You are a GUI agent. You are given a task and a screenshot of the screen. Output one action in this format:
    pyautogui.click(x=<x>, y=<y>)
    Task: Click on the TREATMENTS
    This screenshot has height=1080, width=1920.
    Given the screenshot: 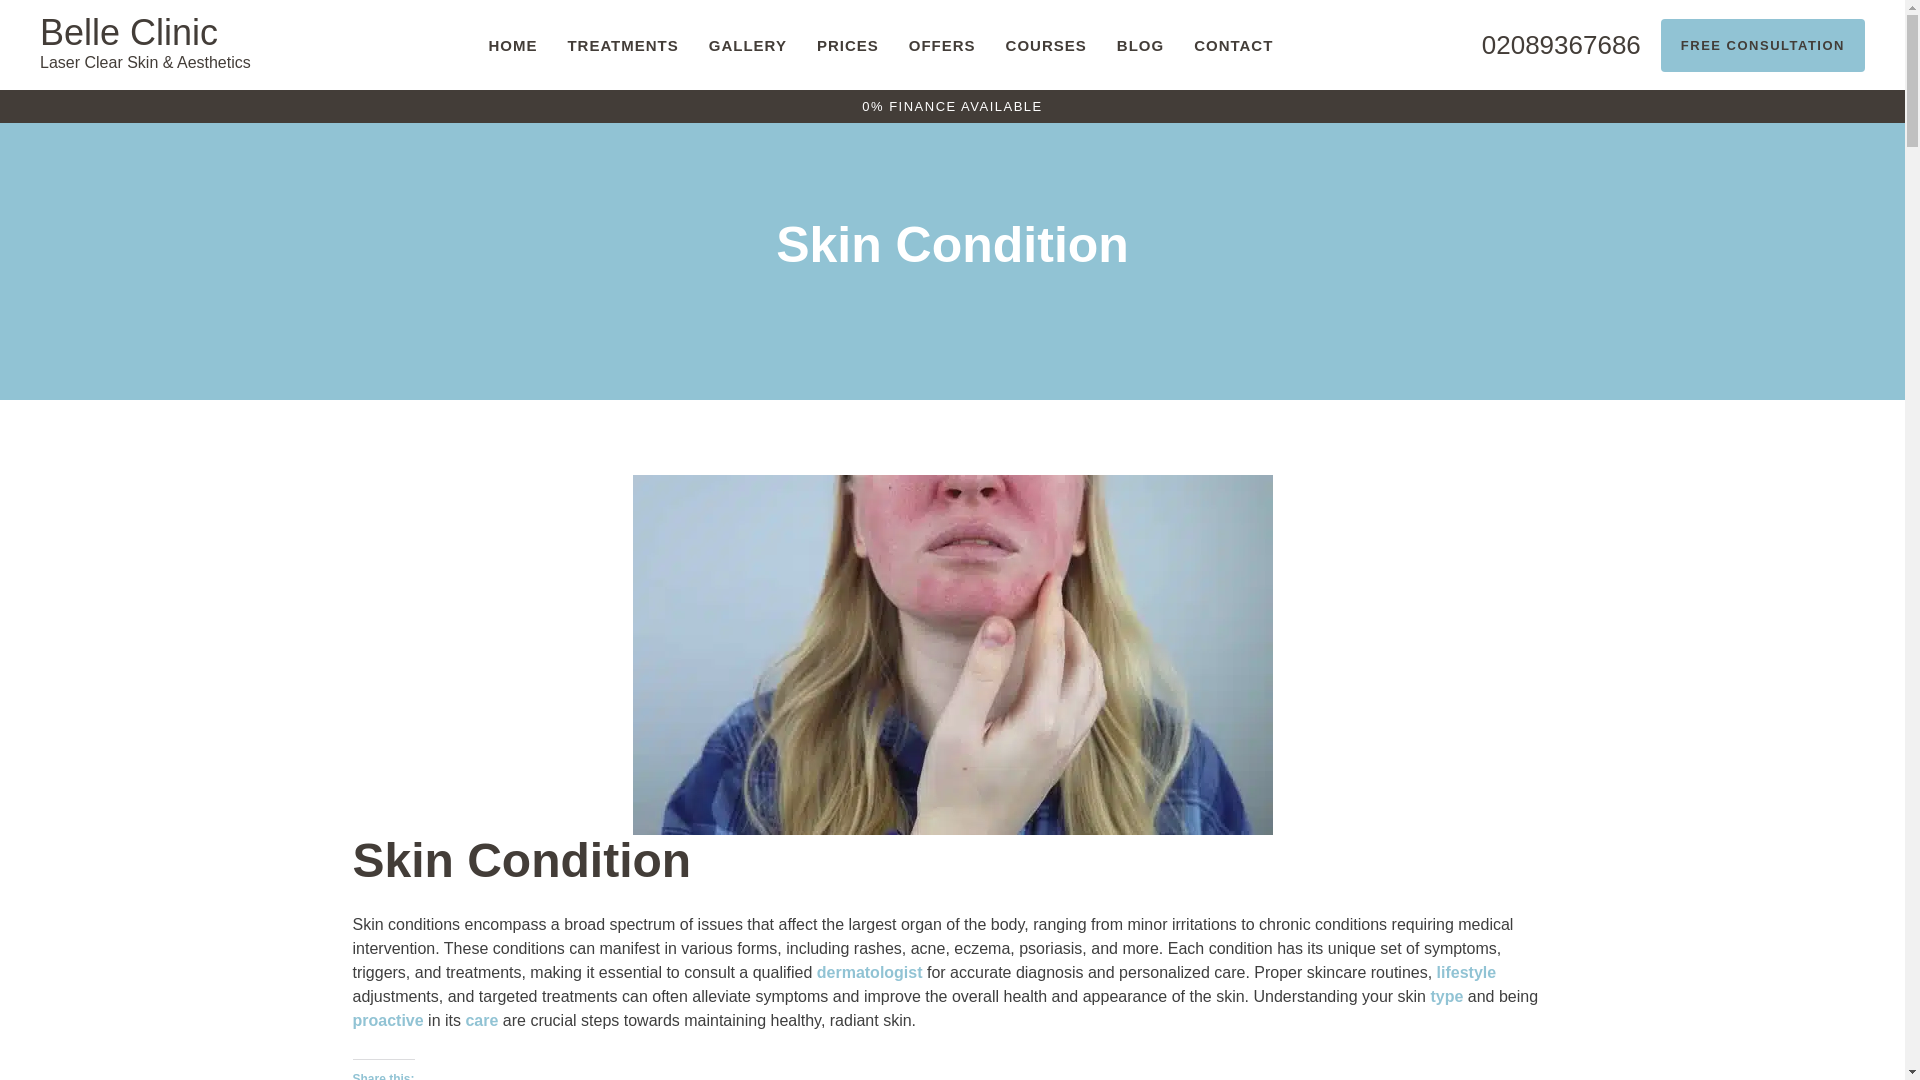 What is the action you would take?
    pyautogui.click(x=622, y=46)
    